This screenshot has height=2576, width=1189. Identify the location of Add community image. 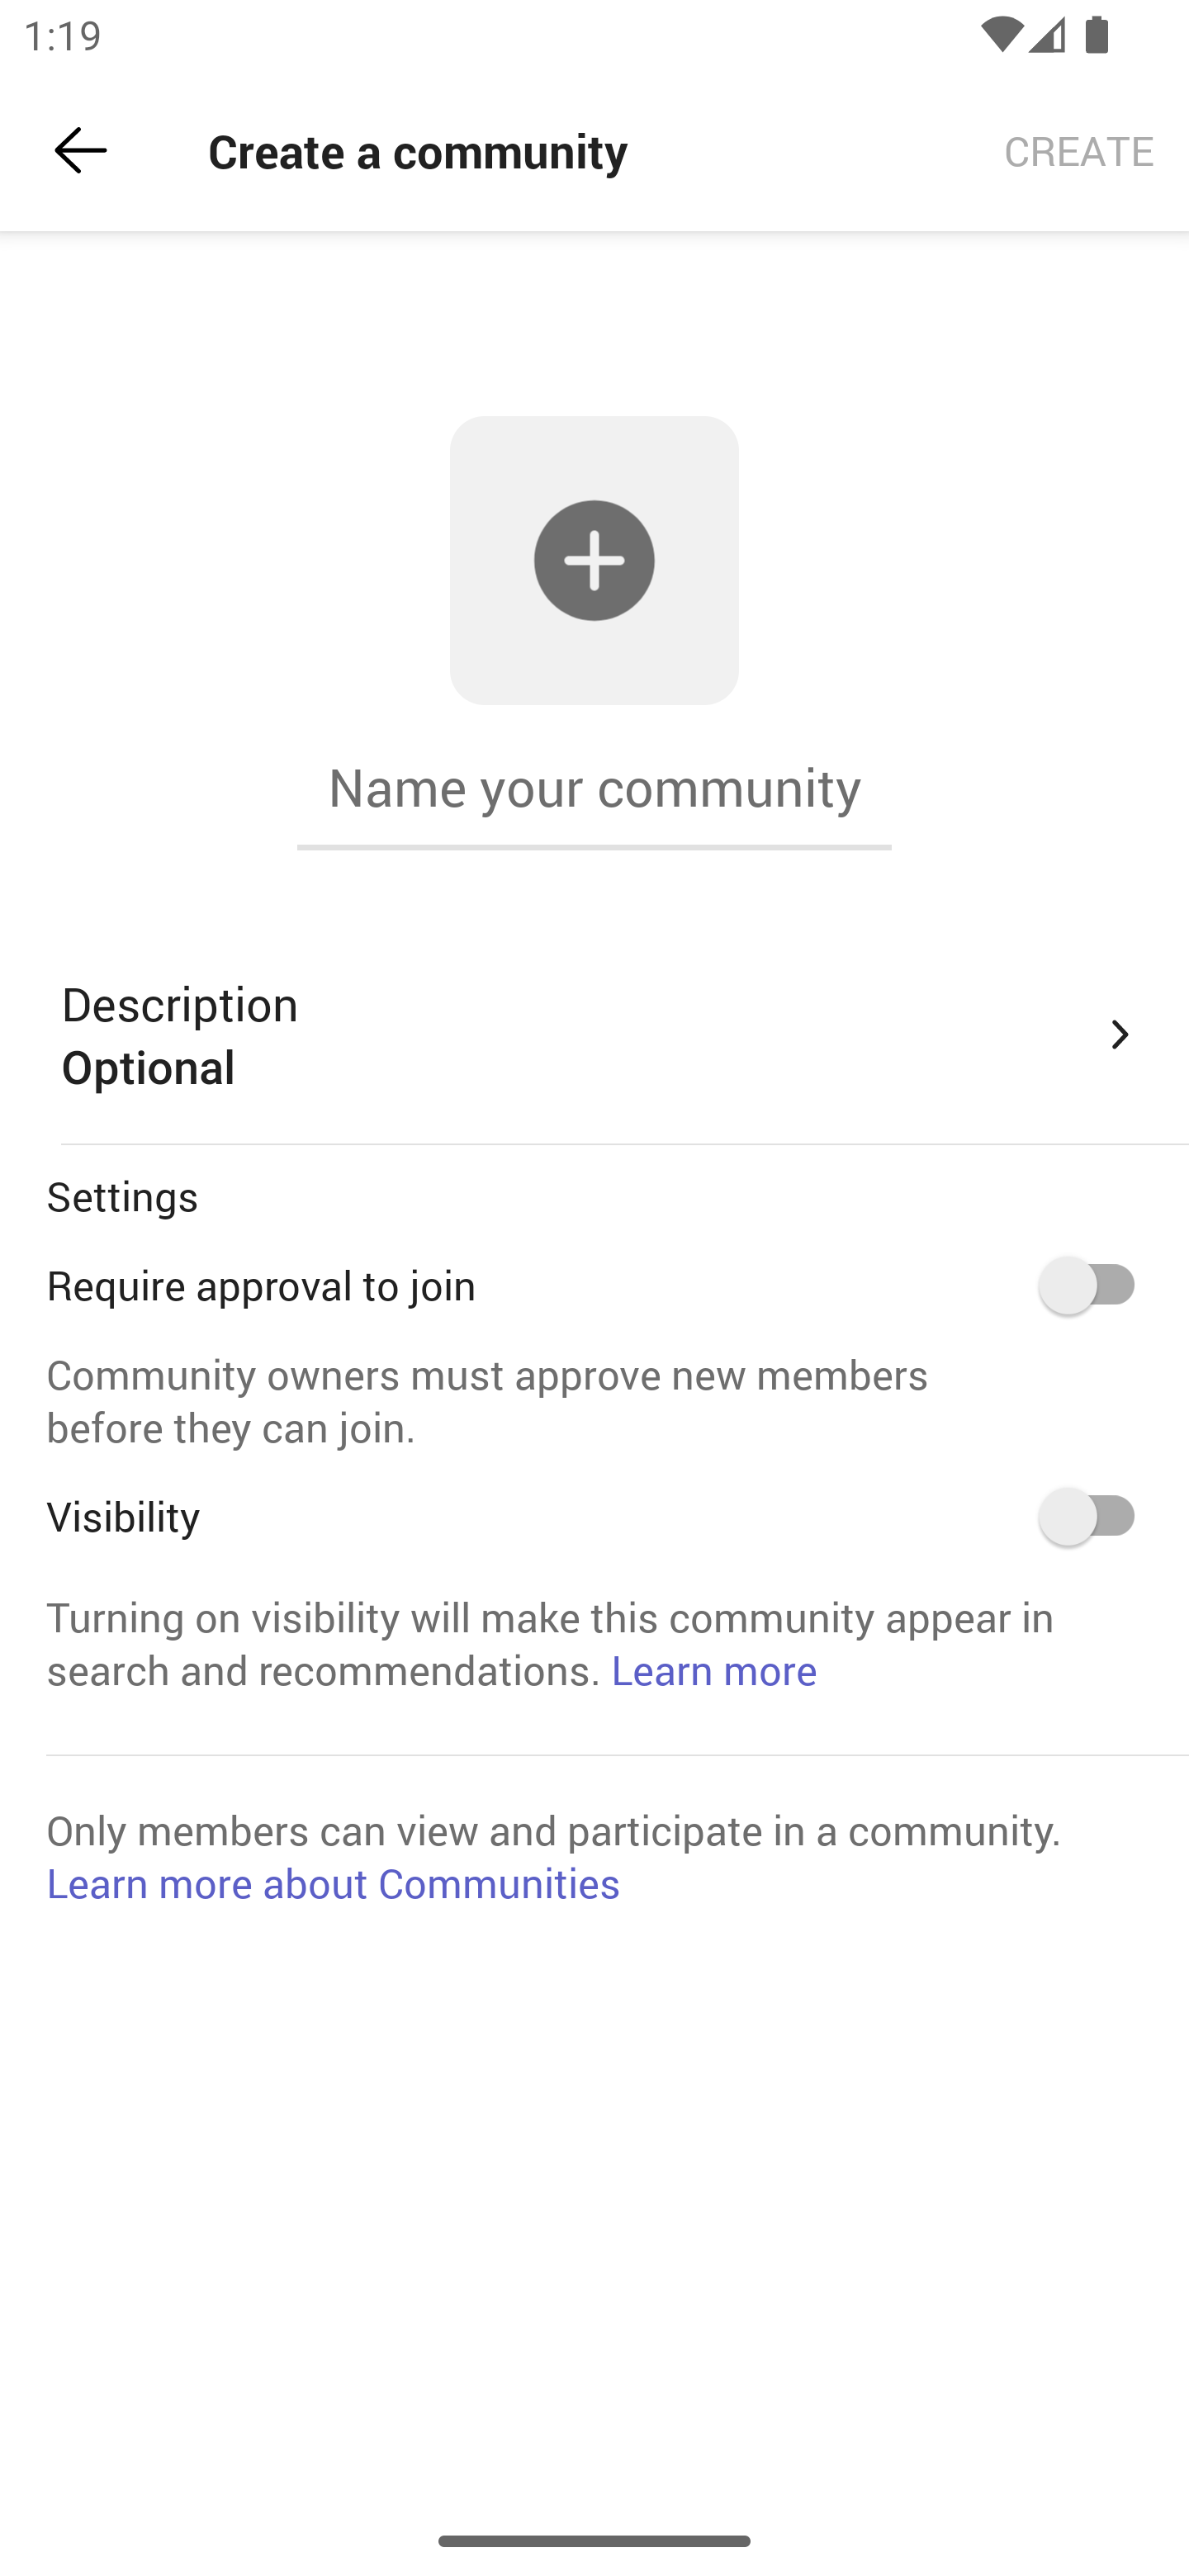
(594, 561).